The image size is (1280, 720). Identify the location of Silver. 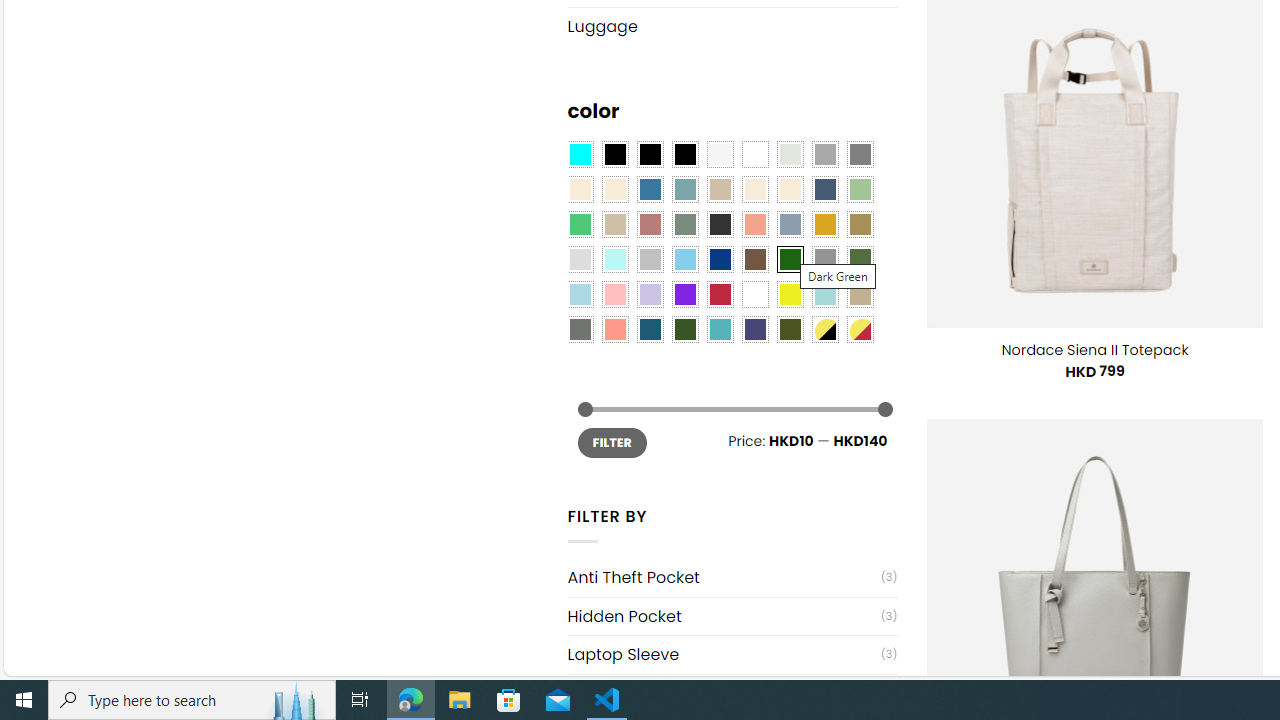
(650, 259).